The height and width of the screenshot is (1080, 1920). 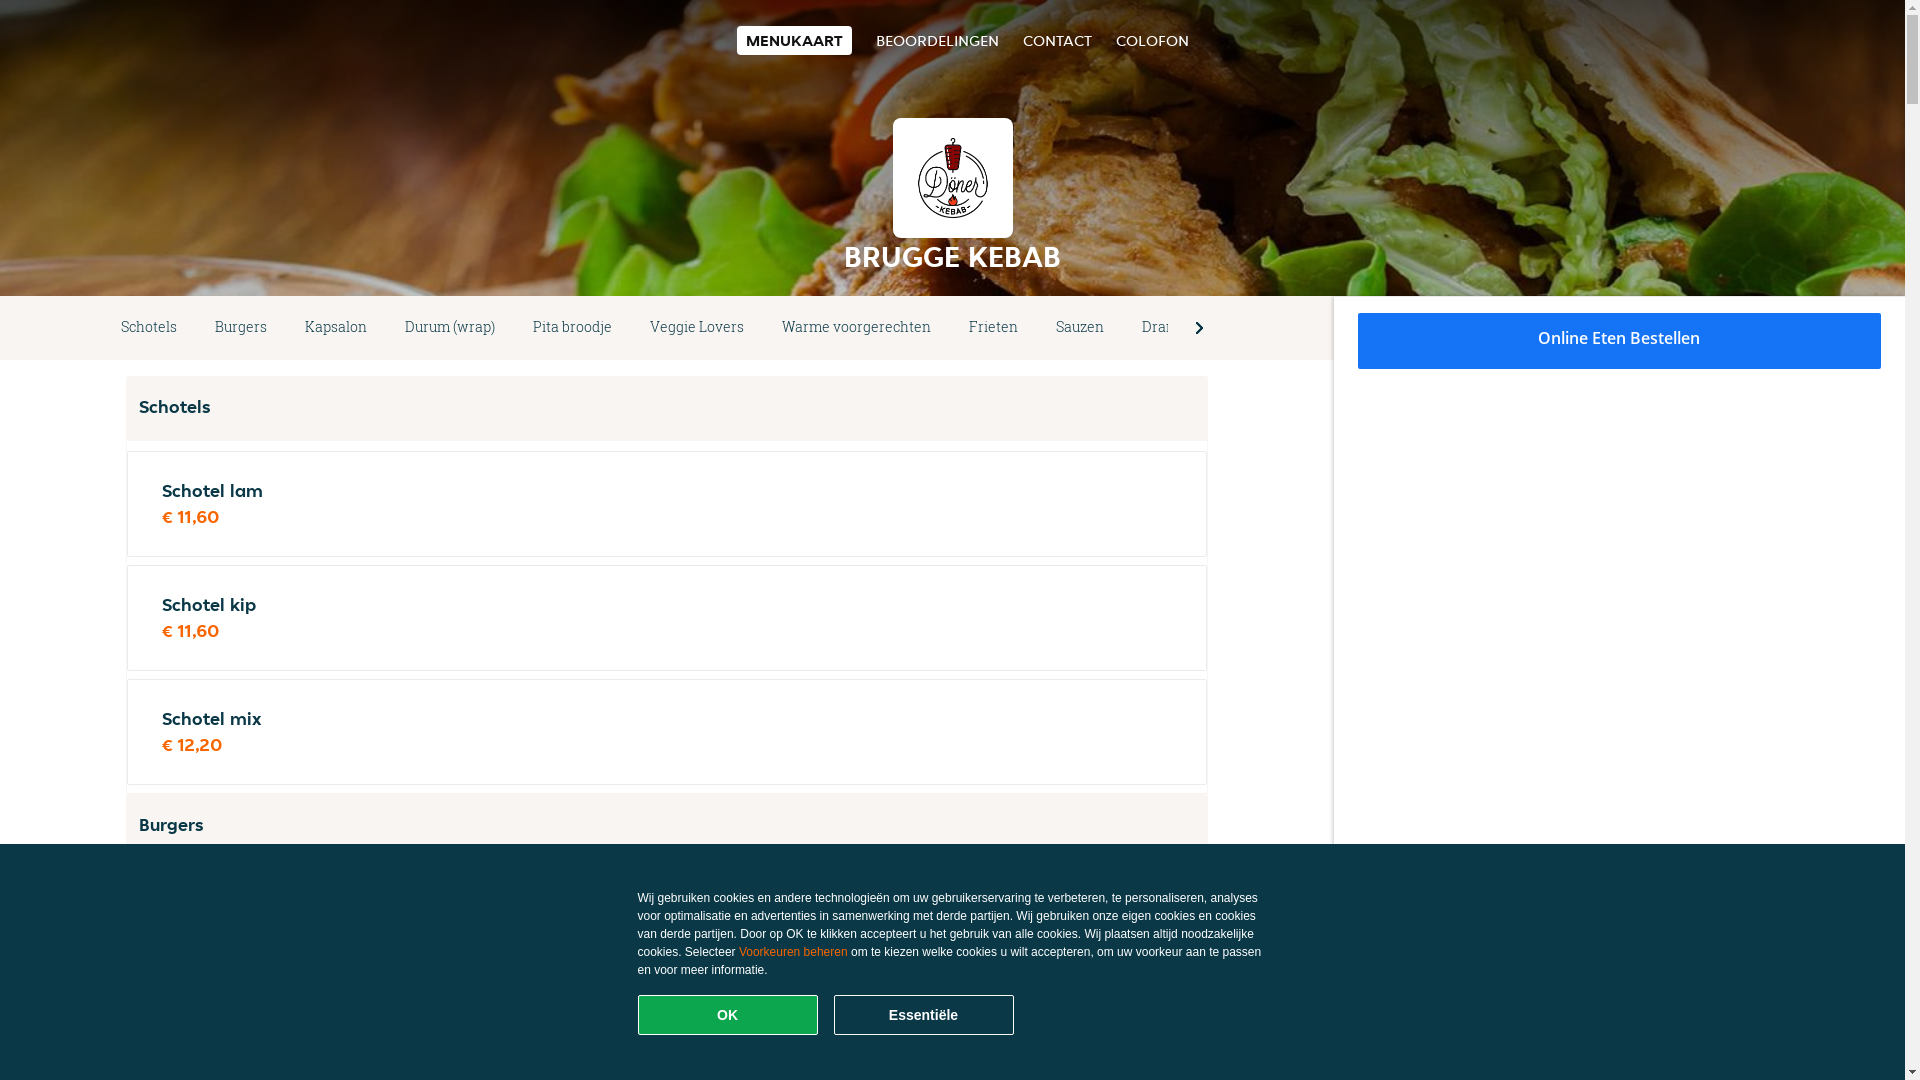 I want to click on Kapsalon, so click(x=336, y=328).